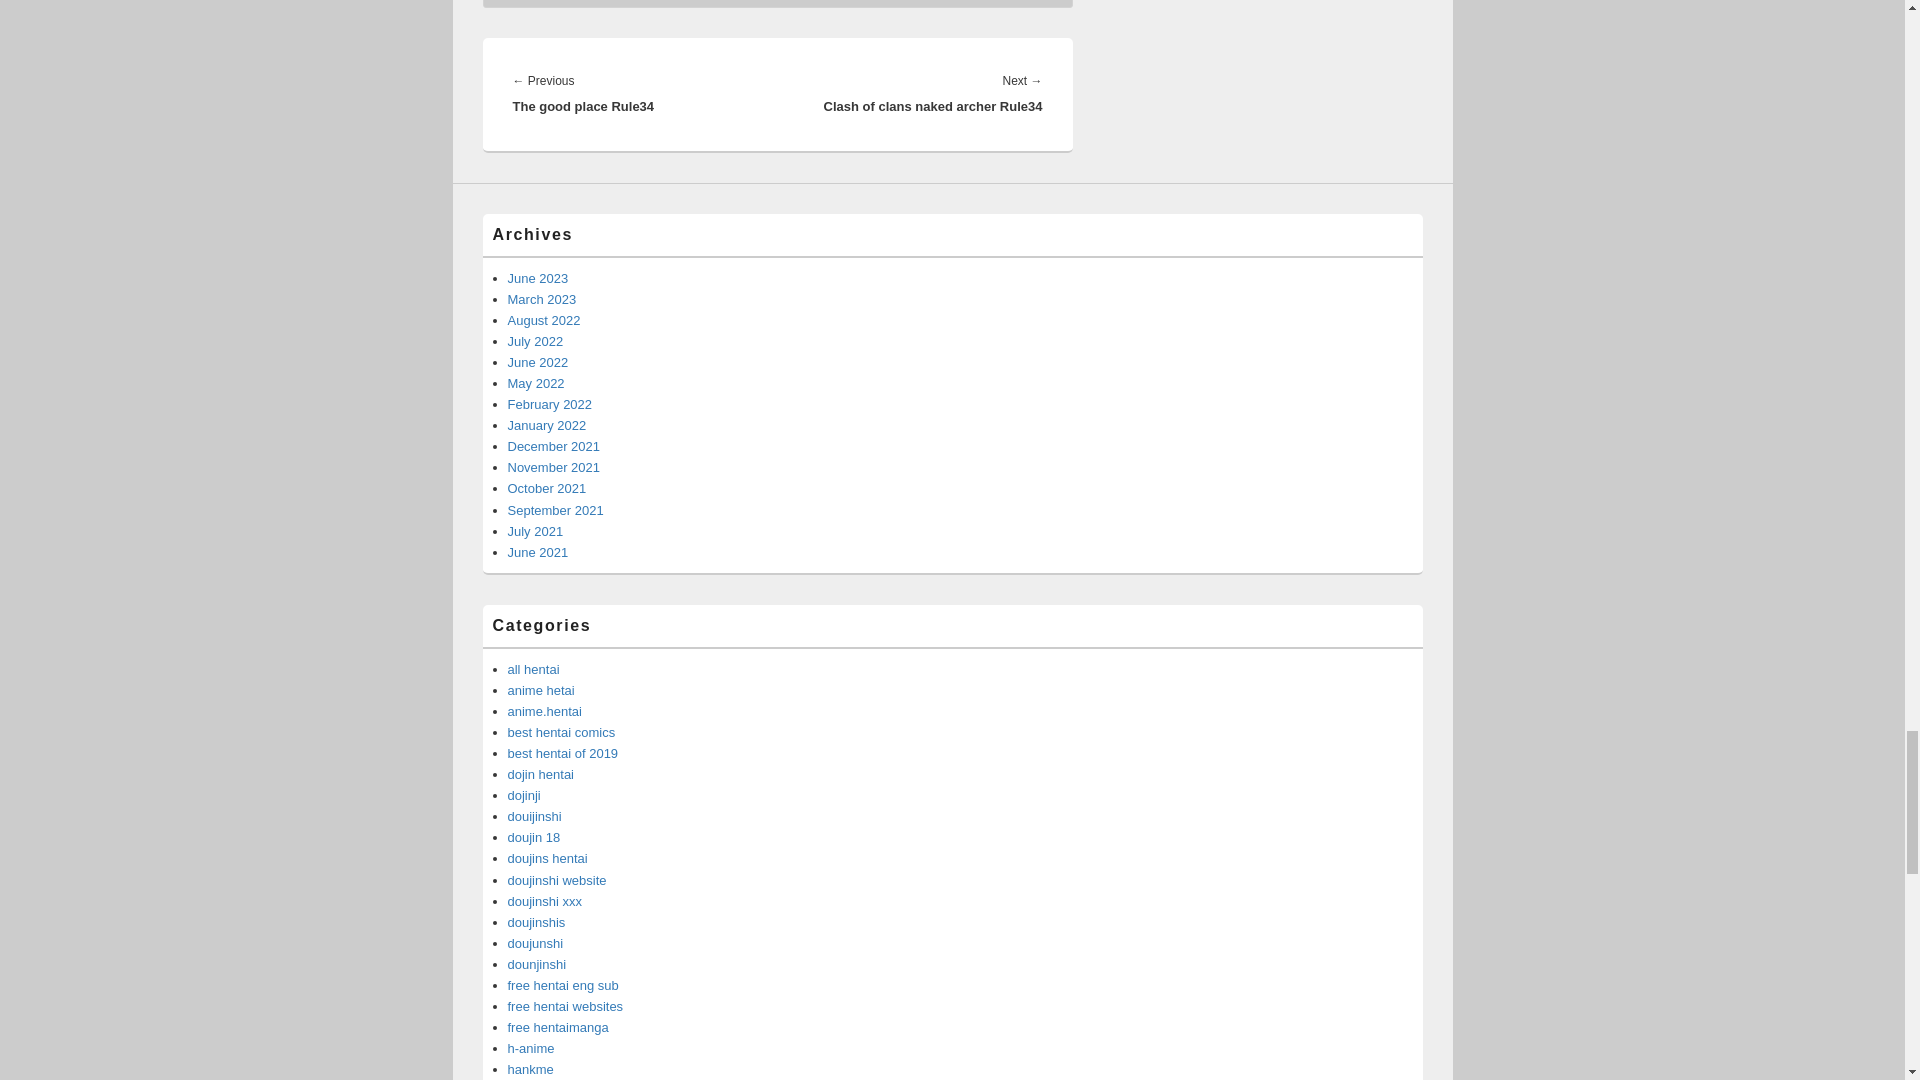 The image size is (1920, 1080). What do you see at coordinates (538, 278) in the screenshot?
I see `June 2023` at bounding box center [538, 278].